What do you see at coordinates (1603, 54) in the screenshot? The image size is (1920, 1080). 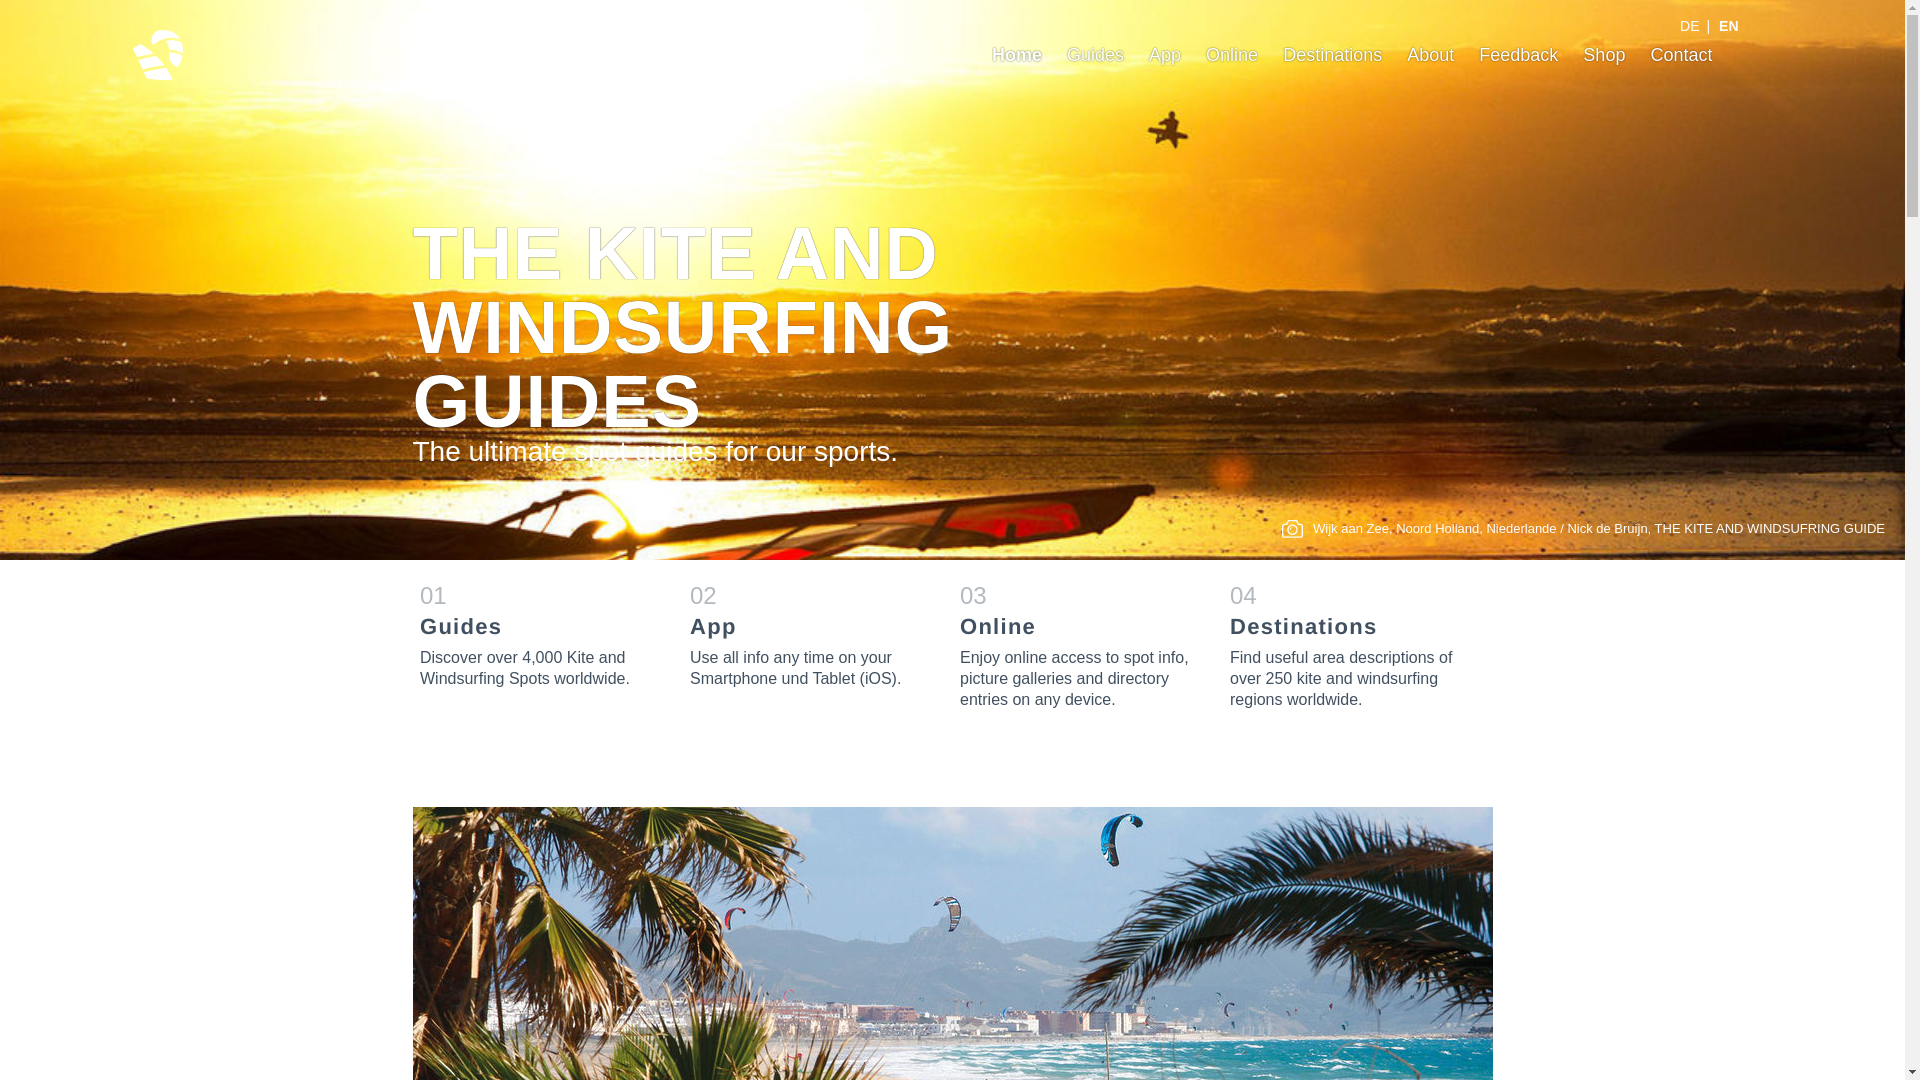 I see `Shop` at bounding box center [1603, 54].